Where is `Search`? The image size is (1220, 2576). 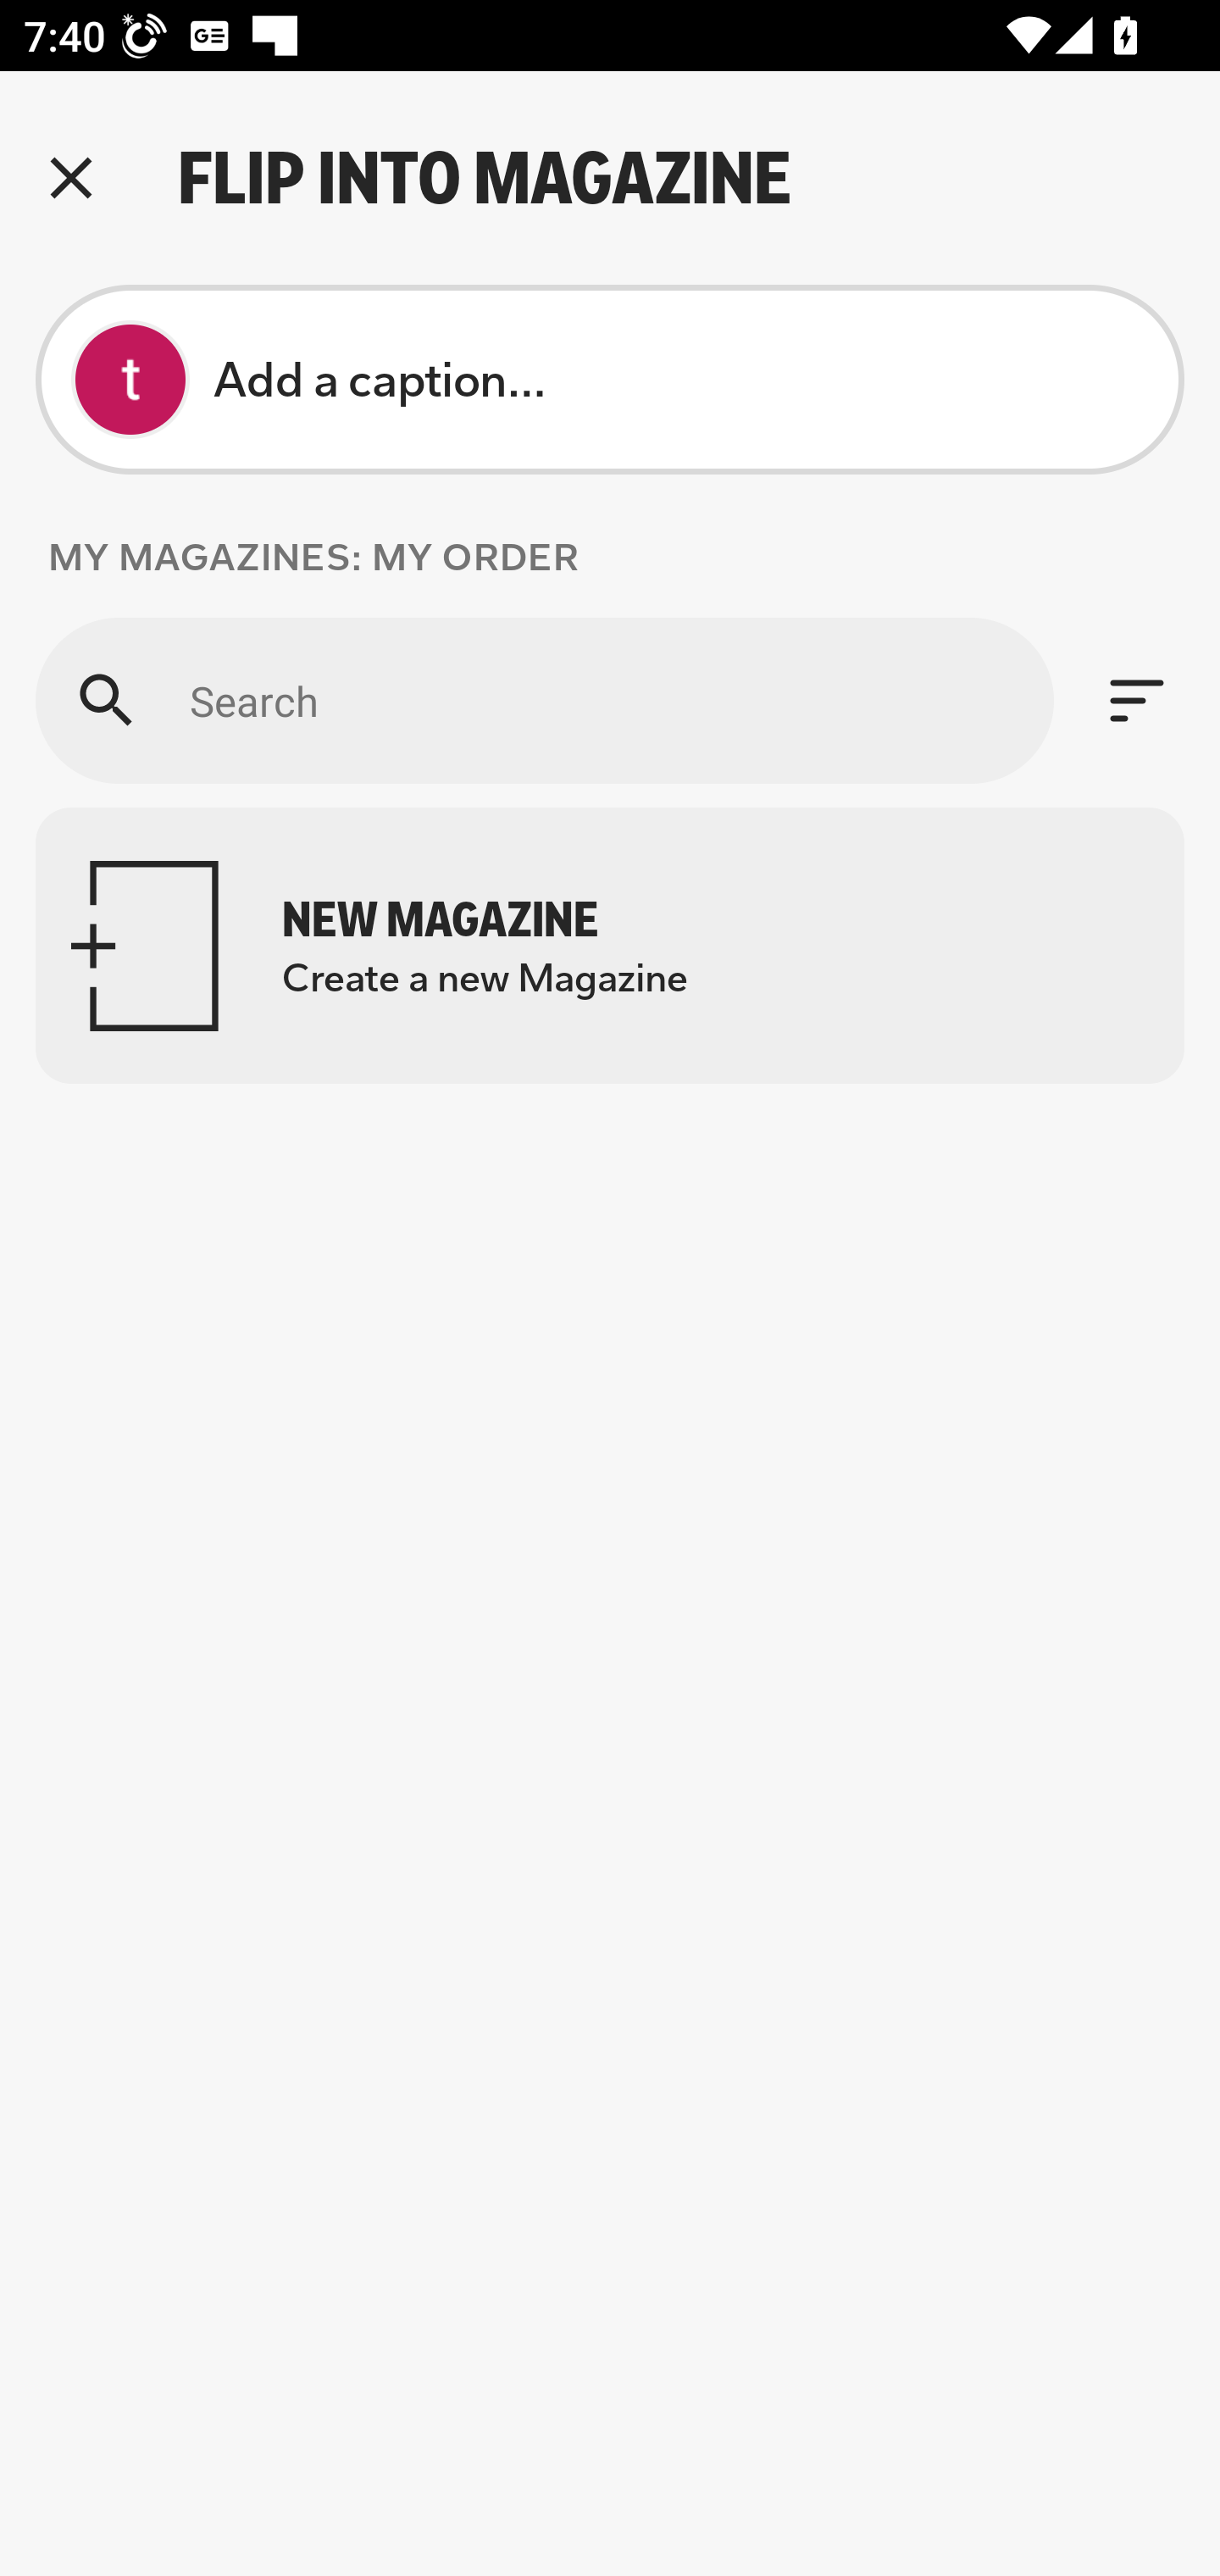 Search is located at coordinates (544, 700).